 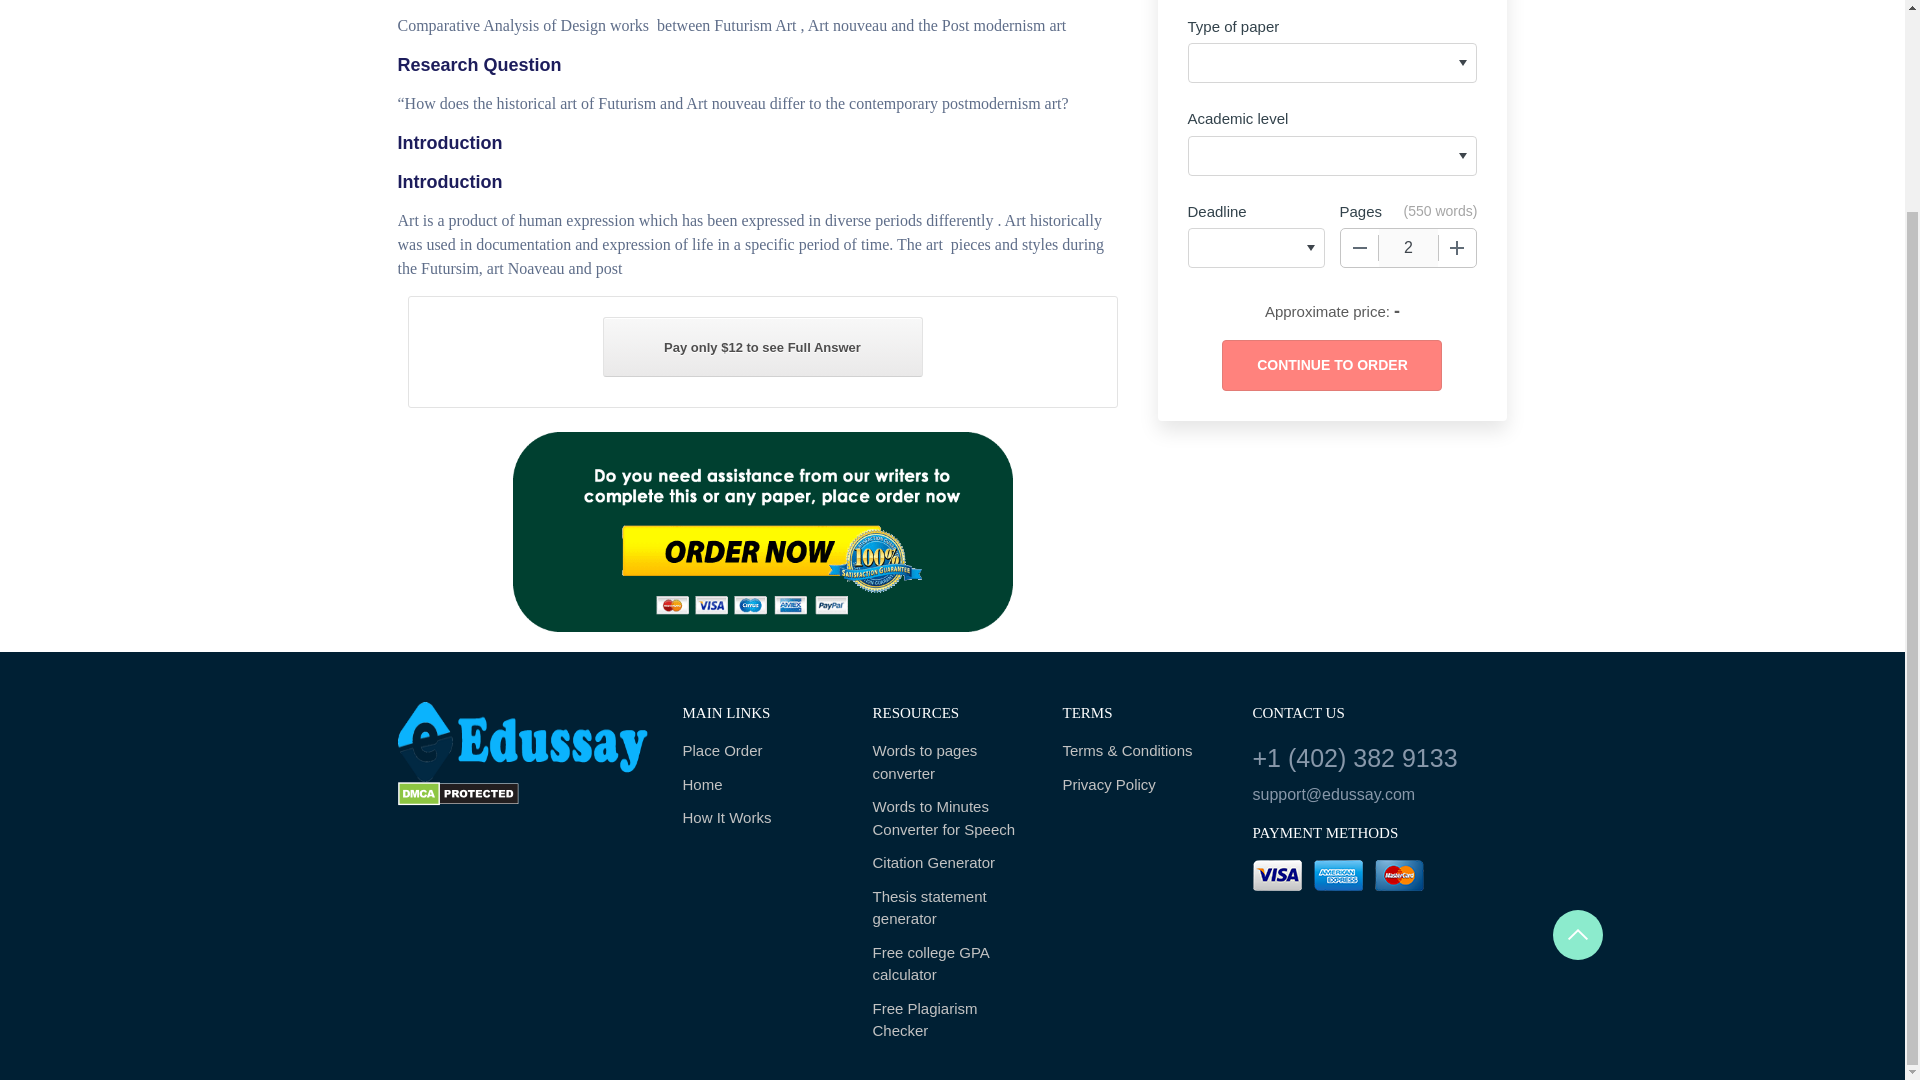 I want to click on DMCA.com Protection Status, so click(x=458, y=794).